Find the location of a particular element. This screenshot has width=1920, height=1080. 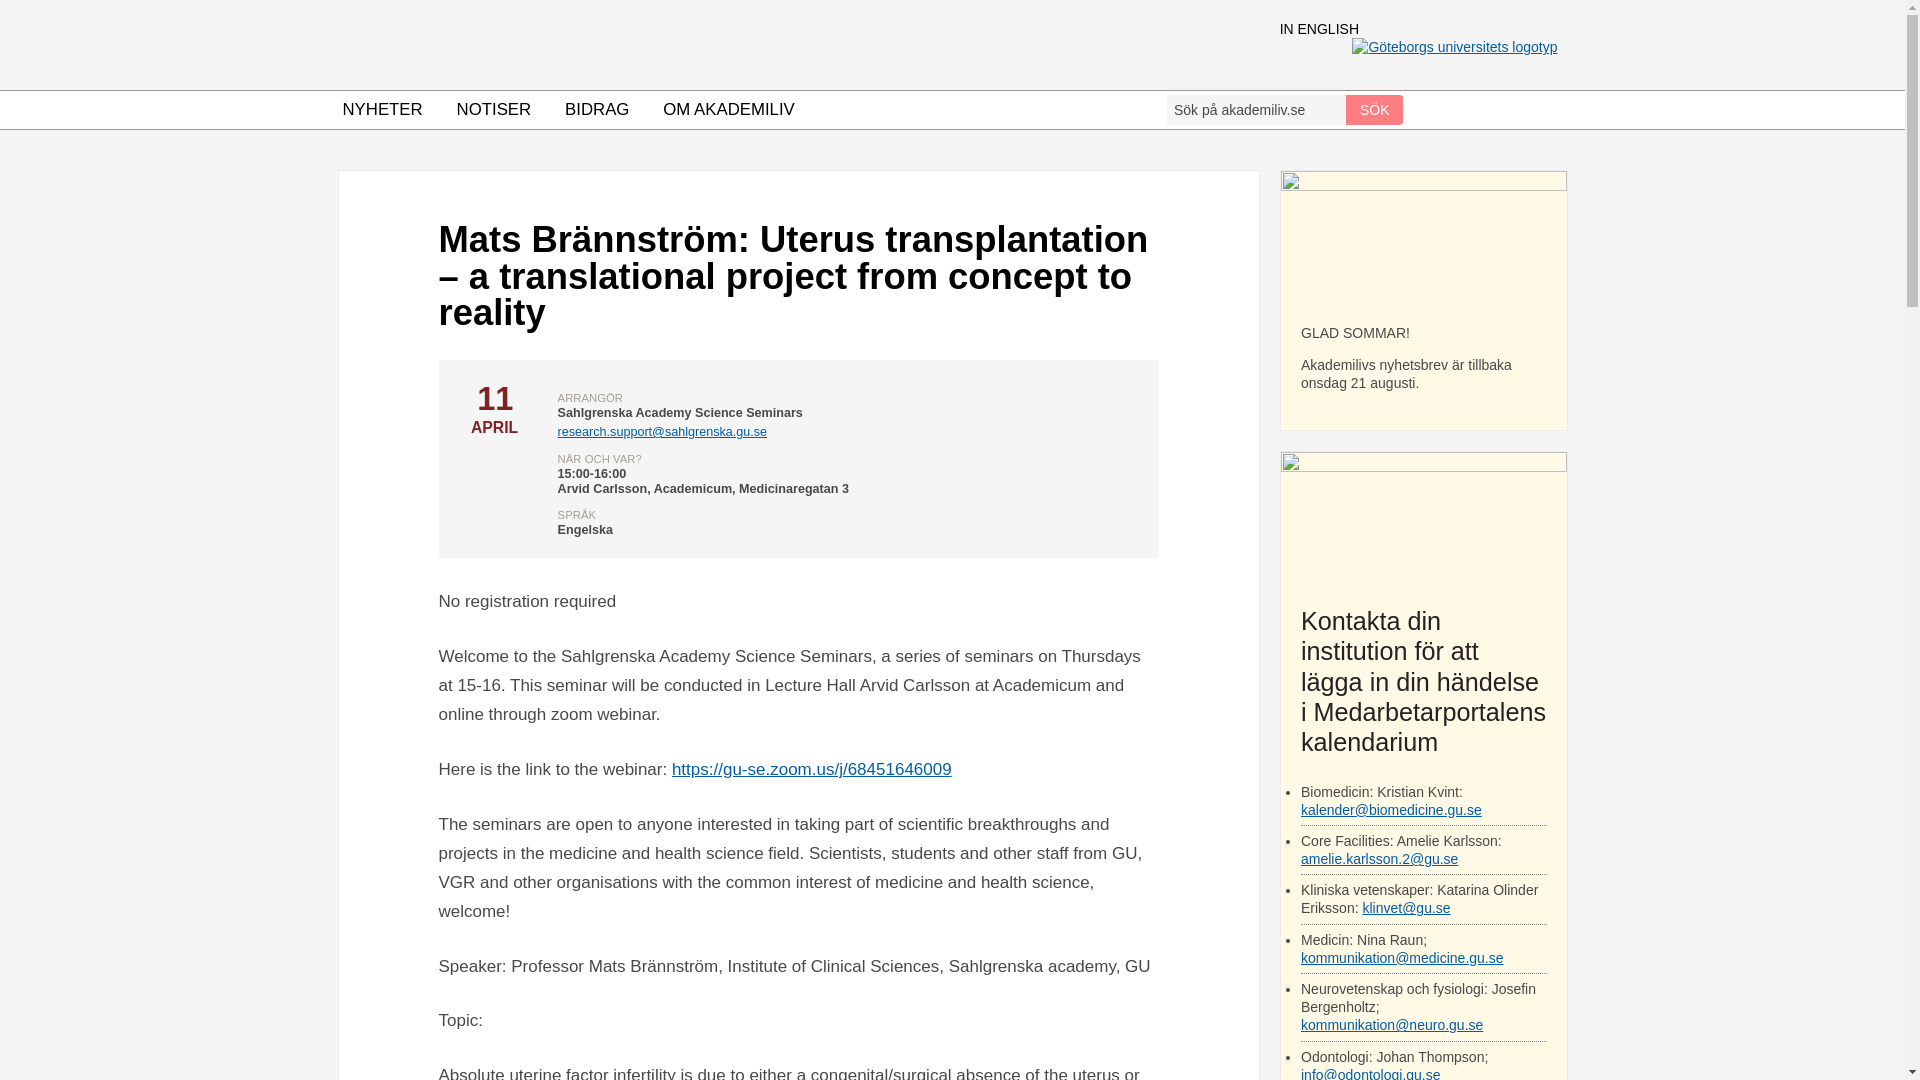

OM AKADEMILIV is located at coordinates (729, 109).